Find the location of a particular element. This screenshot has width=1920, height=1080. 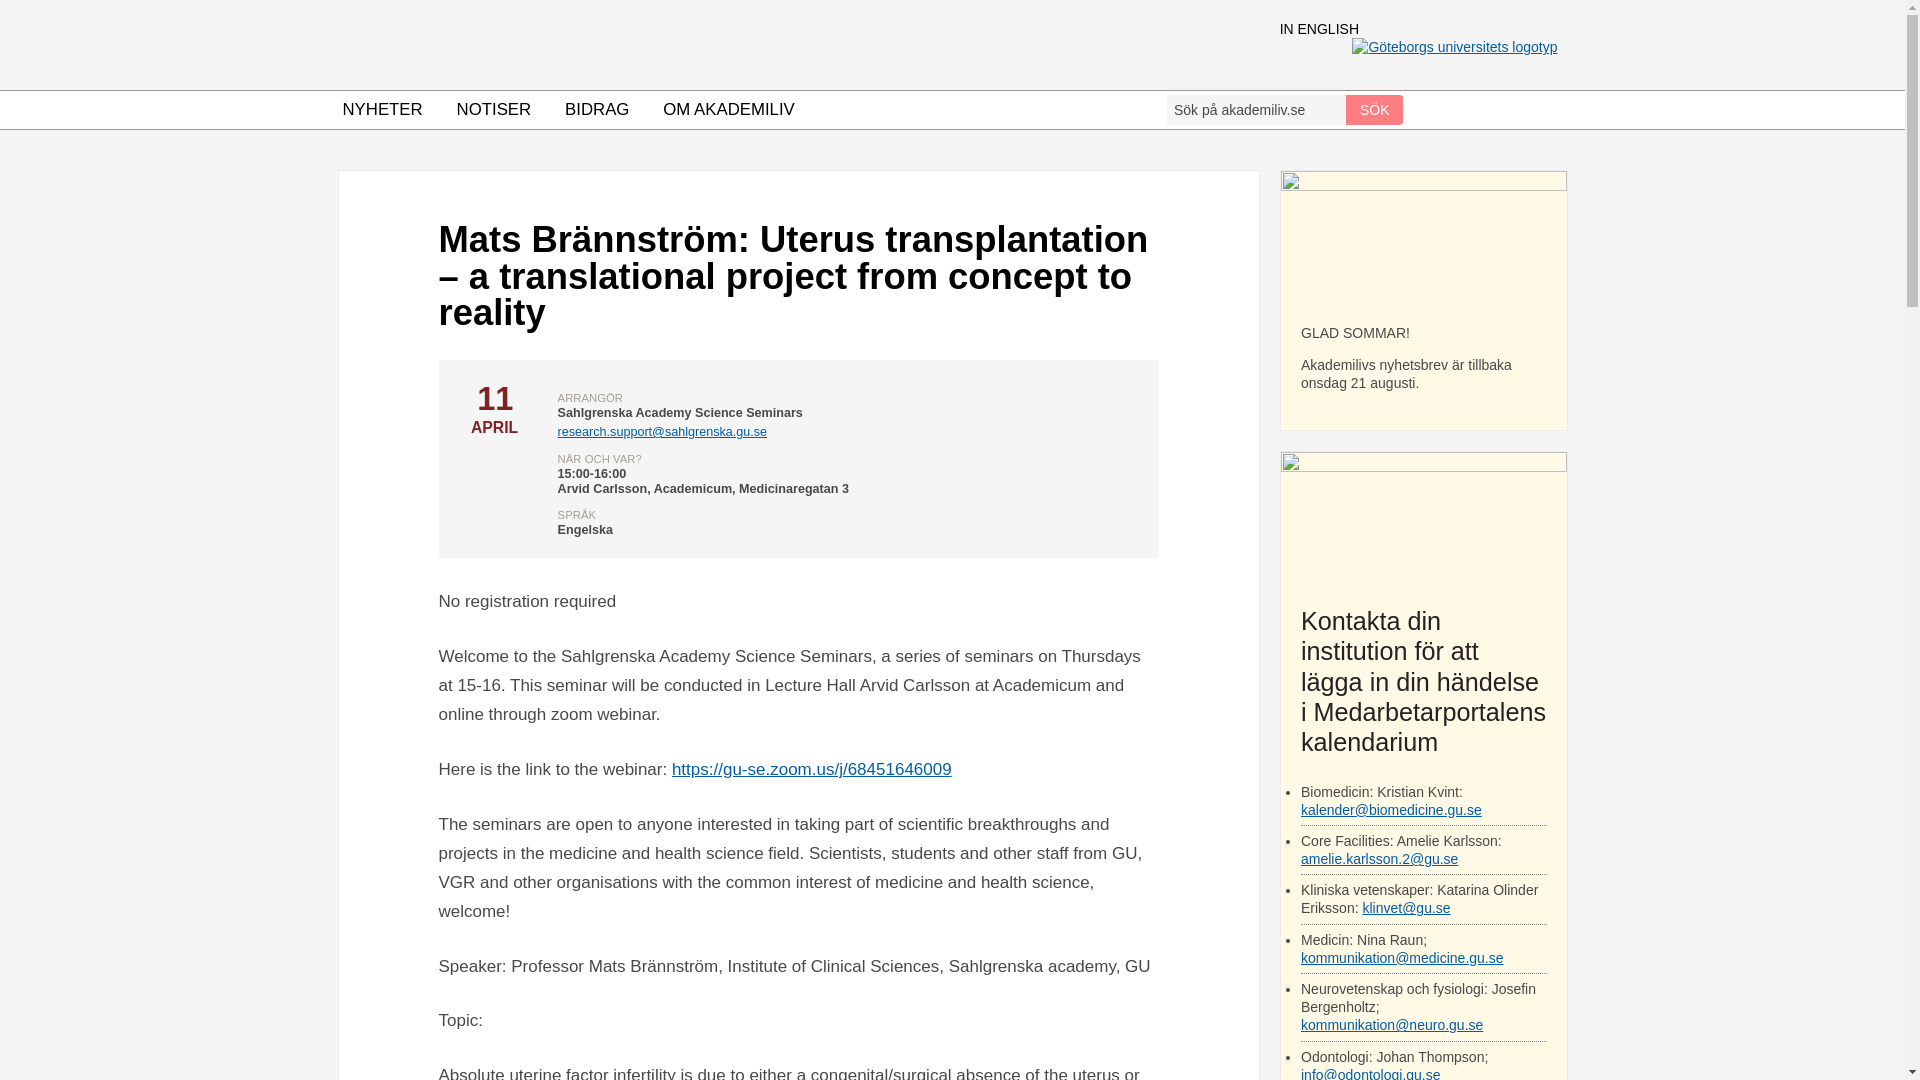

OM AKADEMILIV is located at coordinates (729, 109).